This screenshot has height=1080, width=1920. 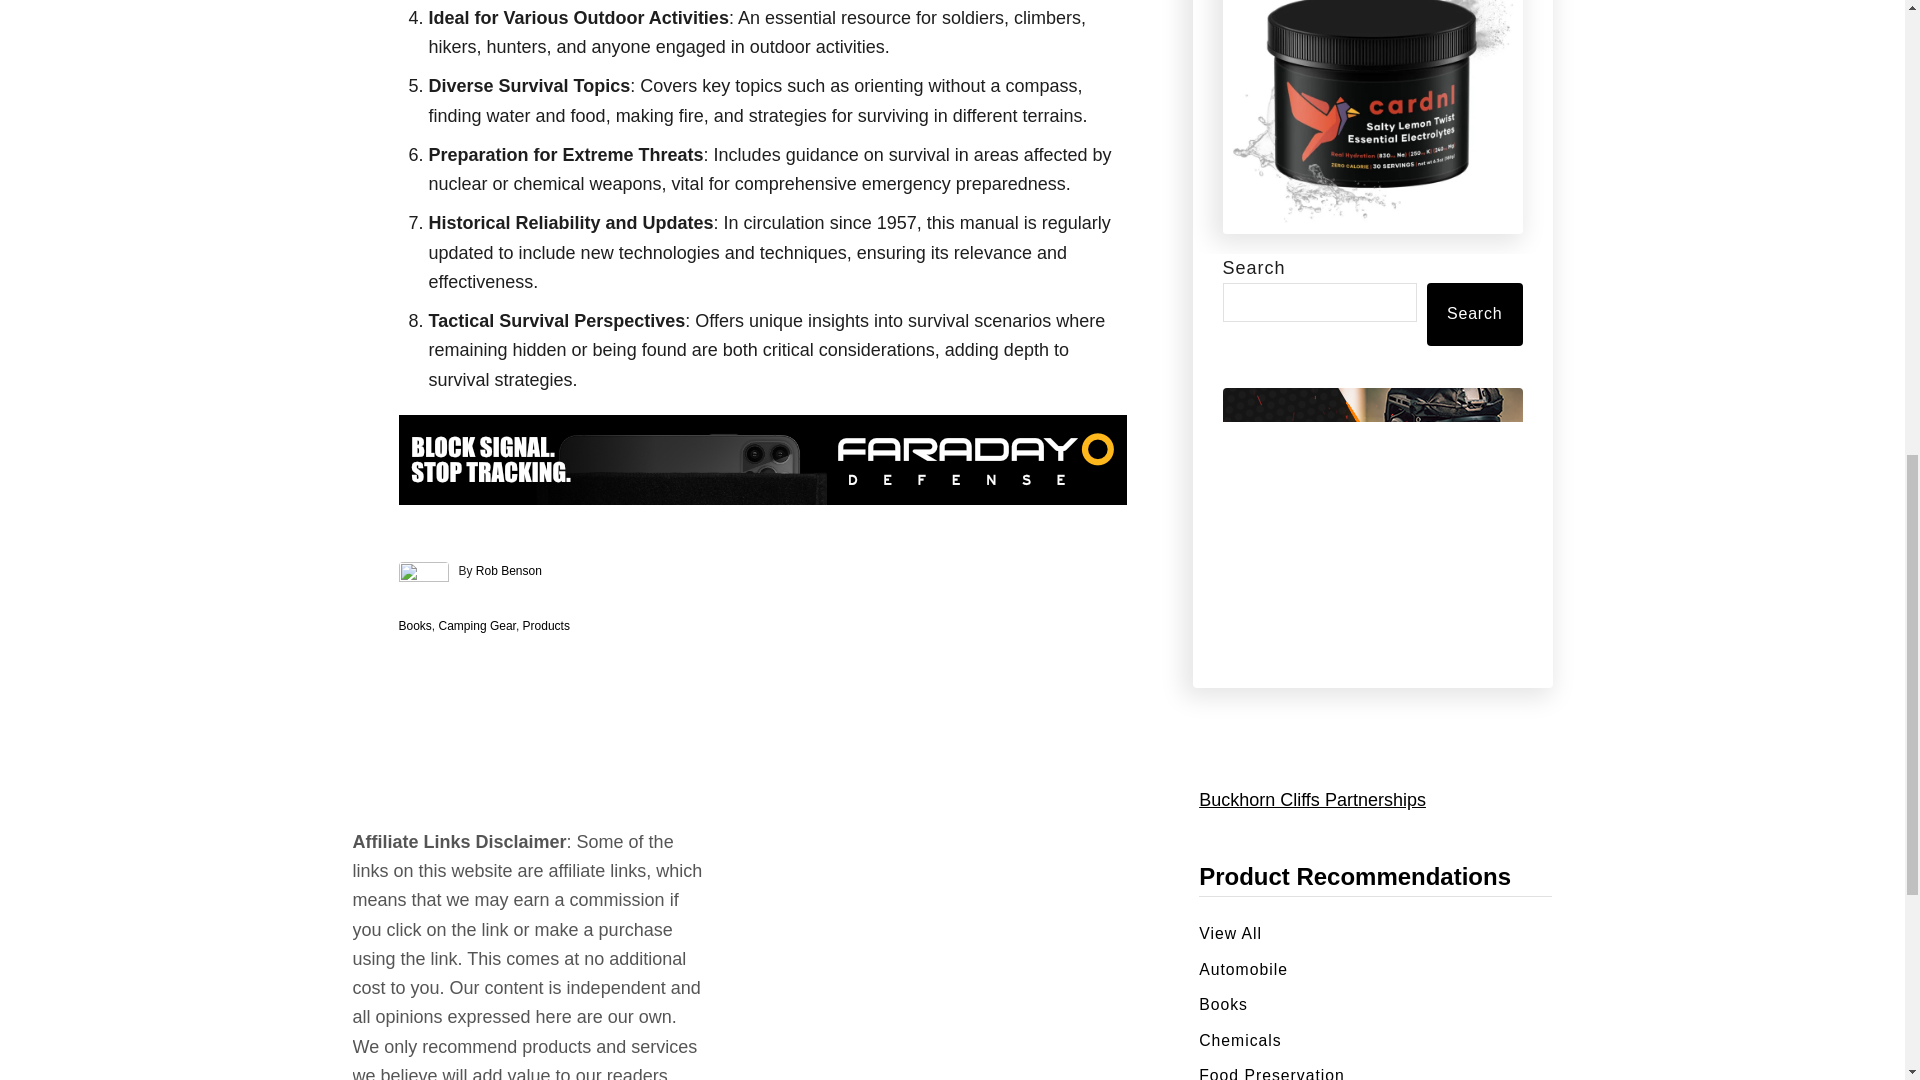 What do you see at coordinates (1474, 314) in the screenshot?
I see `Search` at bounding box center [1474, 314].